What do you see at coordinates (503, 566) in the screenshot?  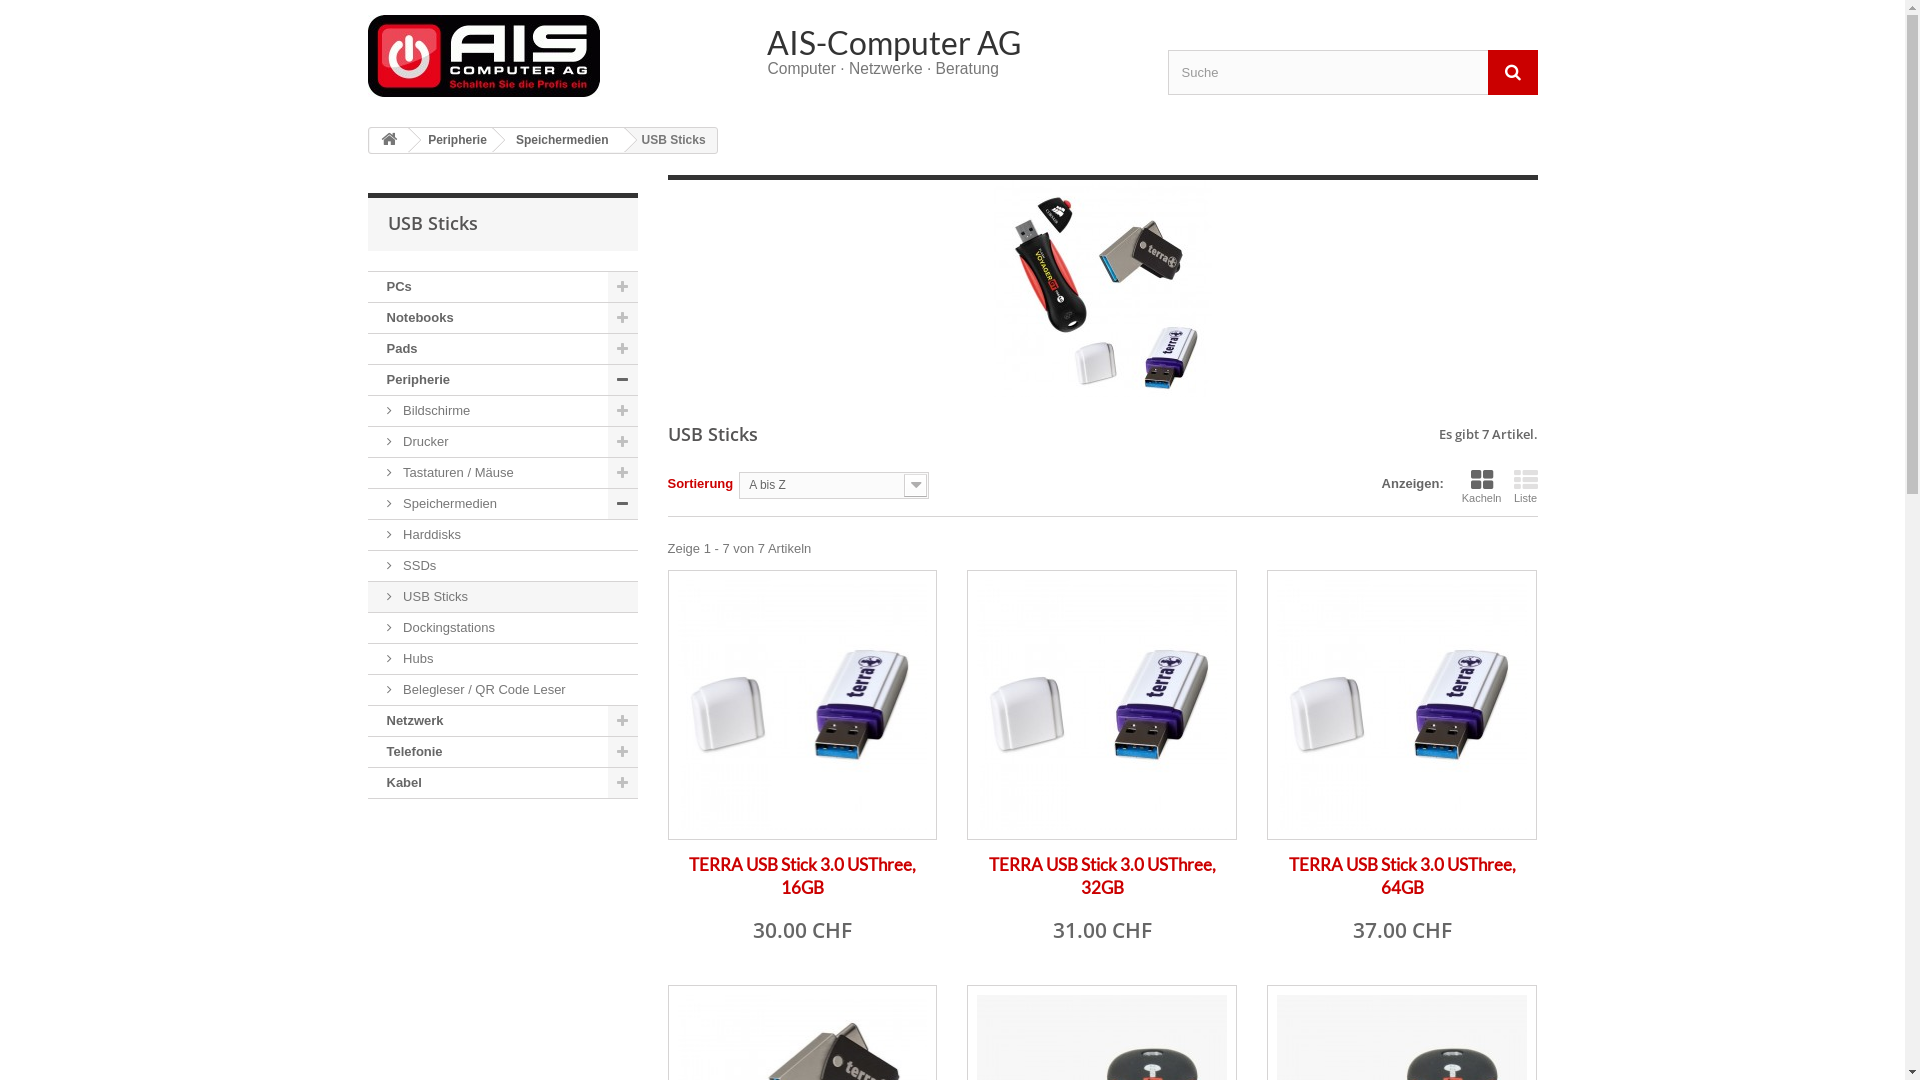 I see `SSDs` at bounding box center [503, 566].